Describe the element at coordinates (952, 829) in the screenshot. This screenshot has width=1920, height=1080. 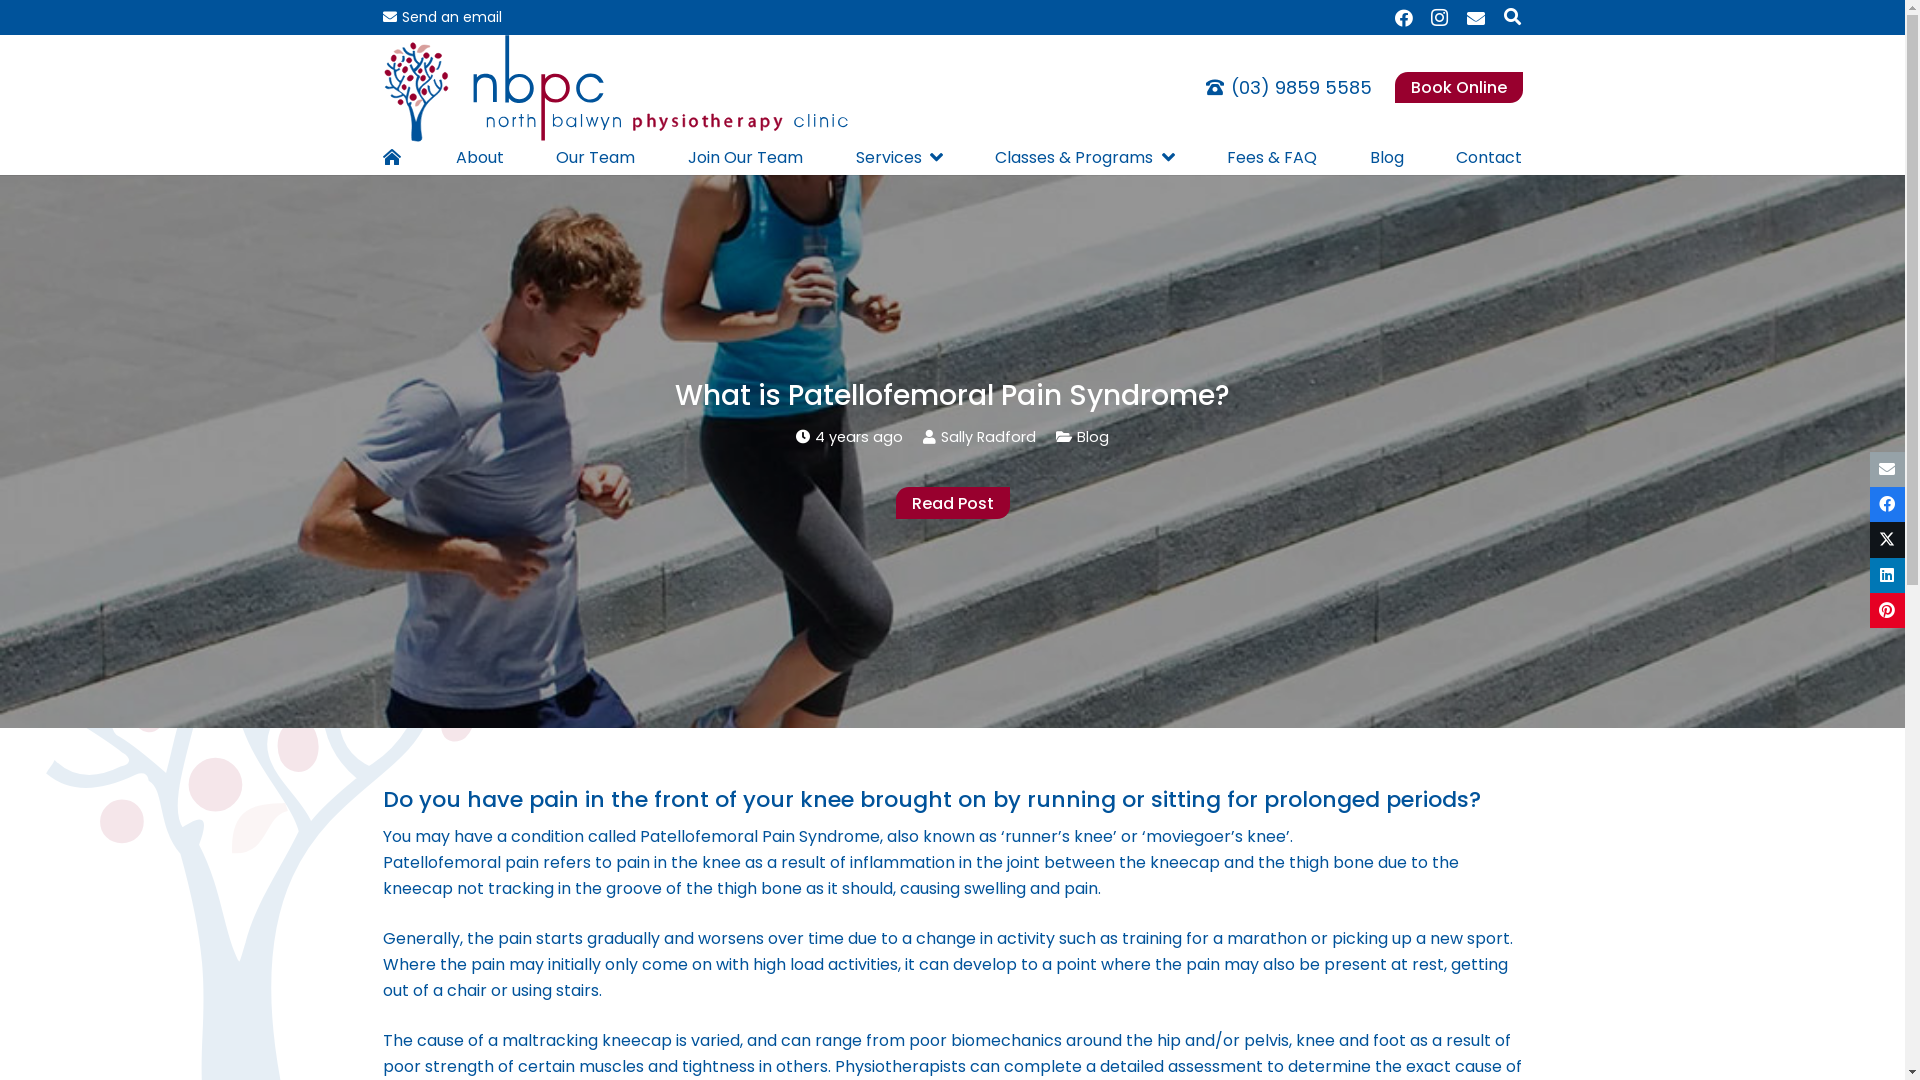
I see `(03) 9859 5585` at that location.